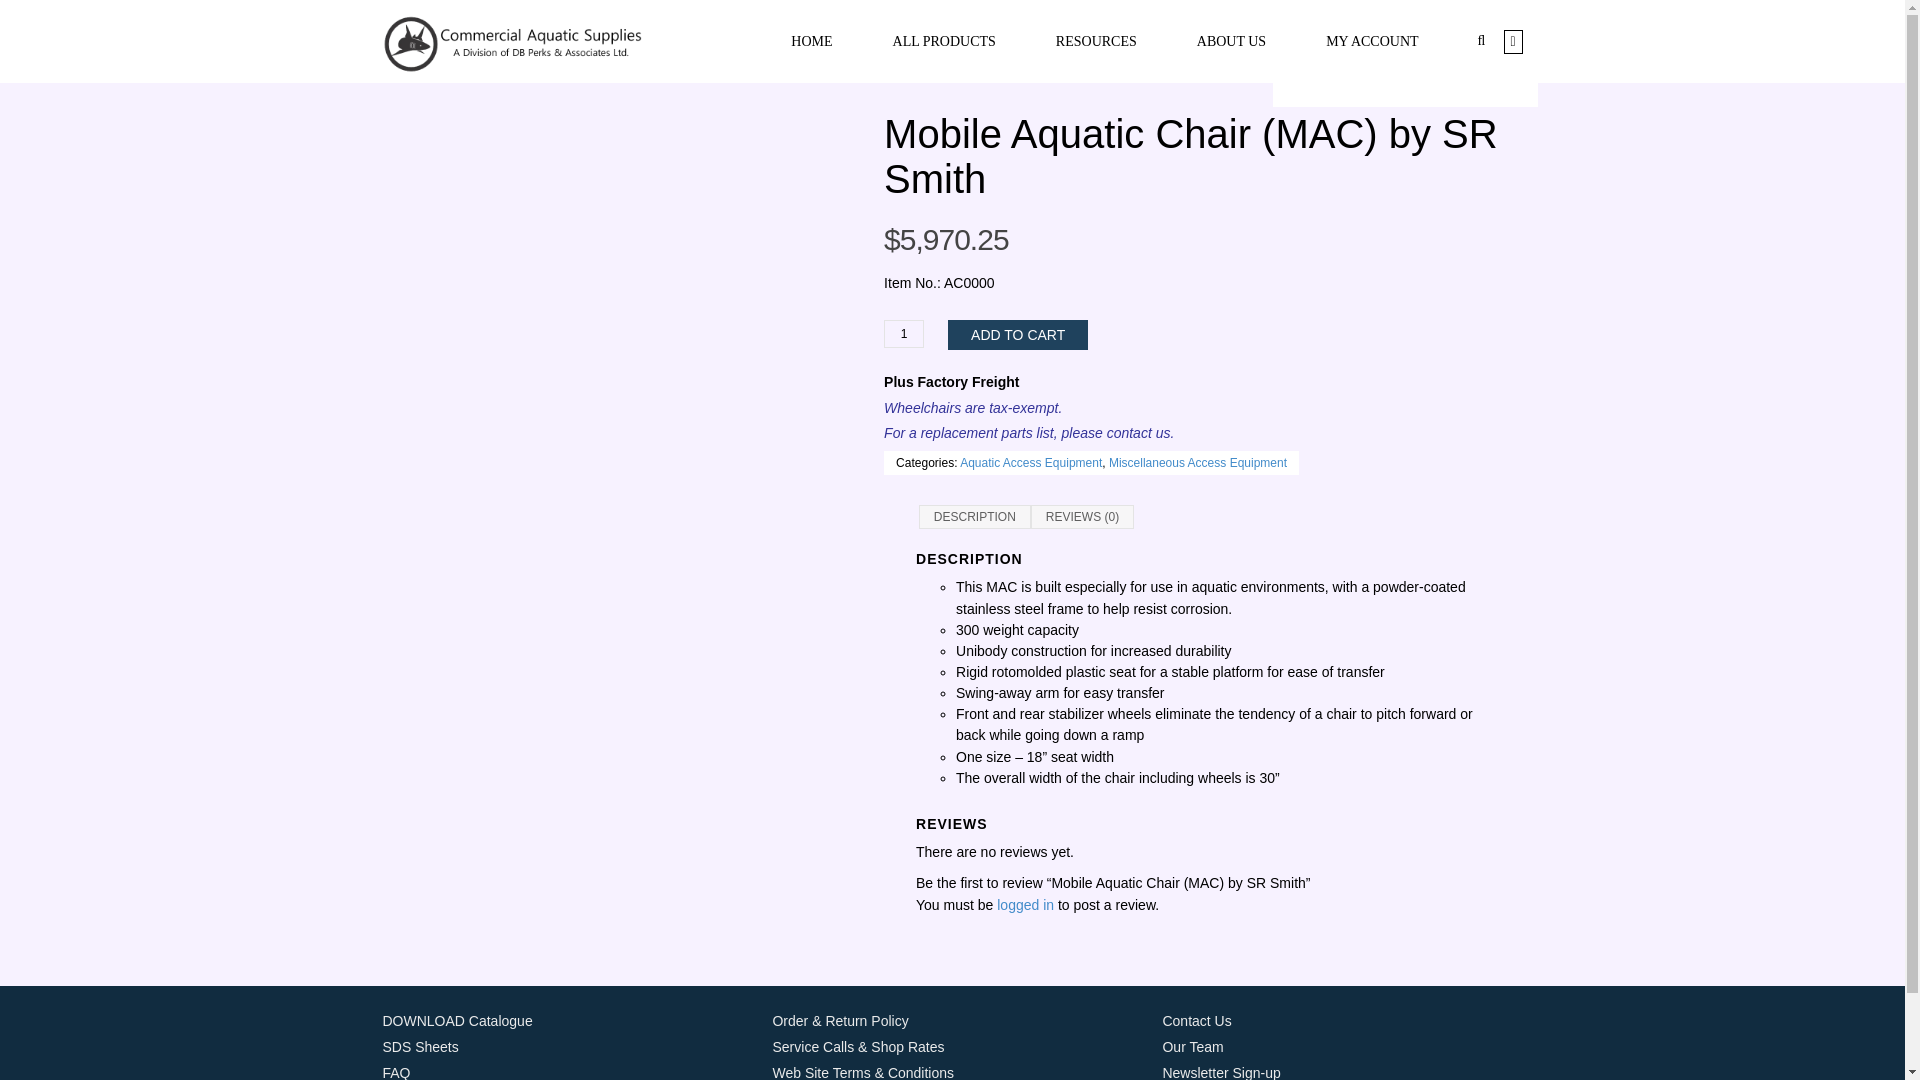 Image resolution: width=1920 pixels, height=1080 pixels. I want to click on View your shopping cart, so click(1512, 40).